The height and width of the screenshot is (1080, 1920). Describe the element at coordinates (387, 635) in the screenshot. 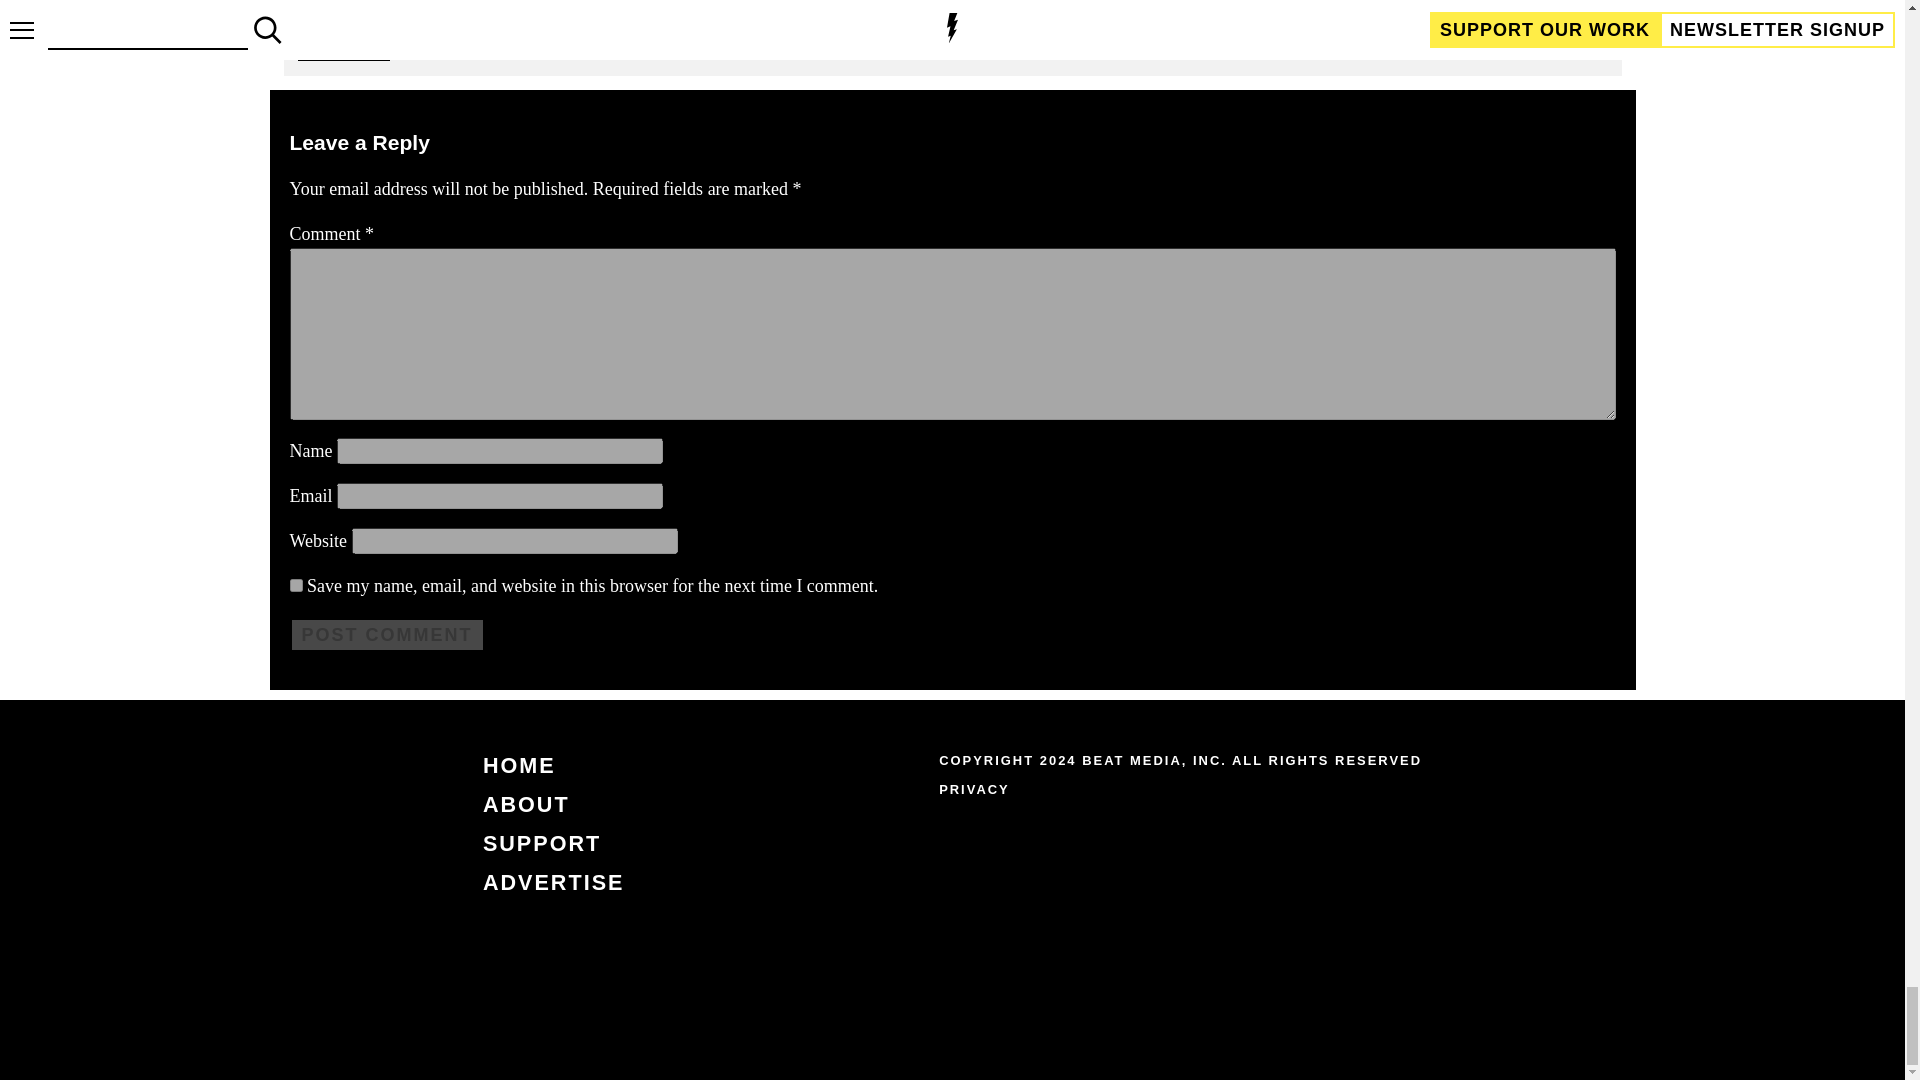

I see `Post Comment` at that location.